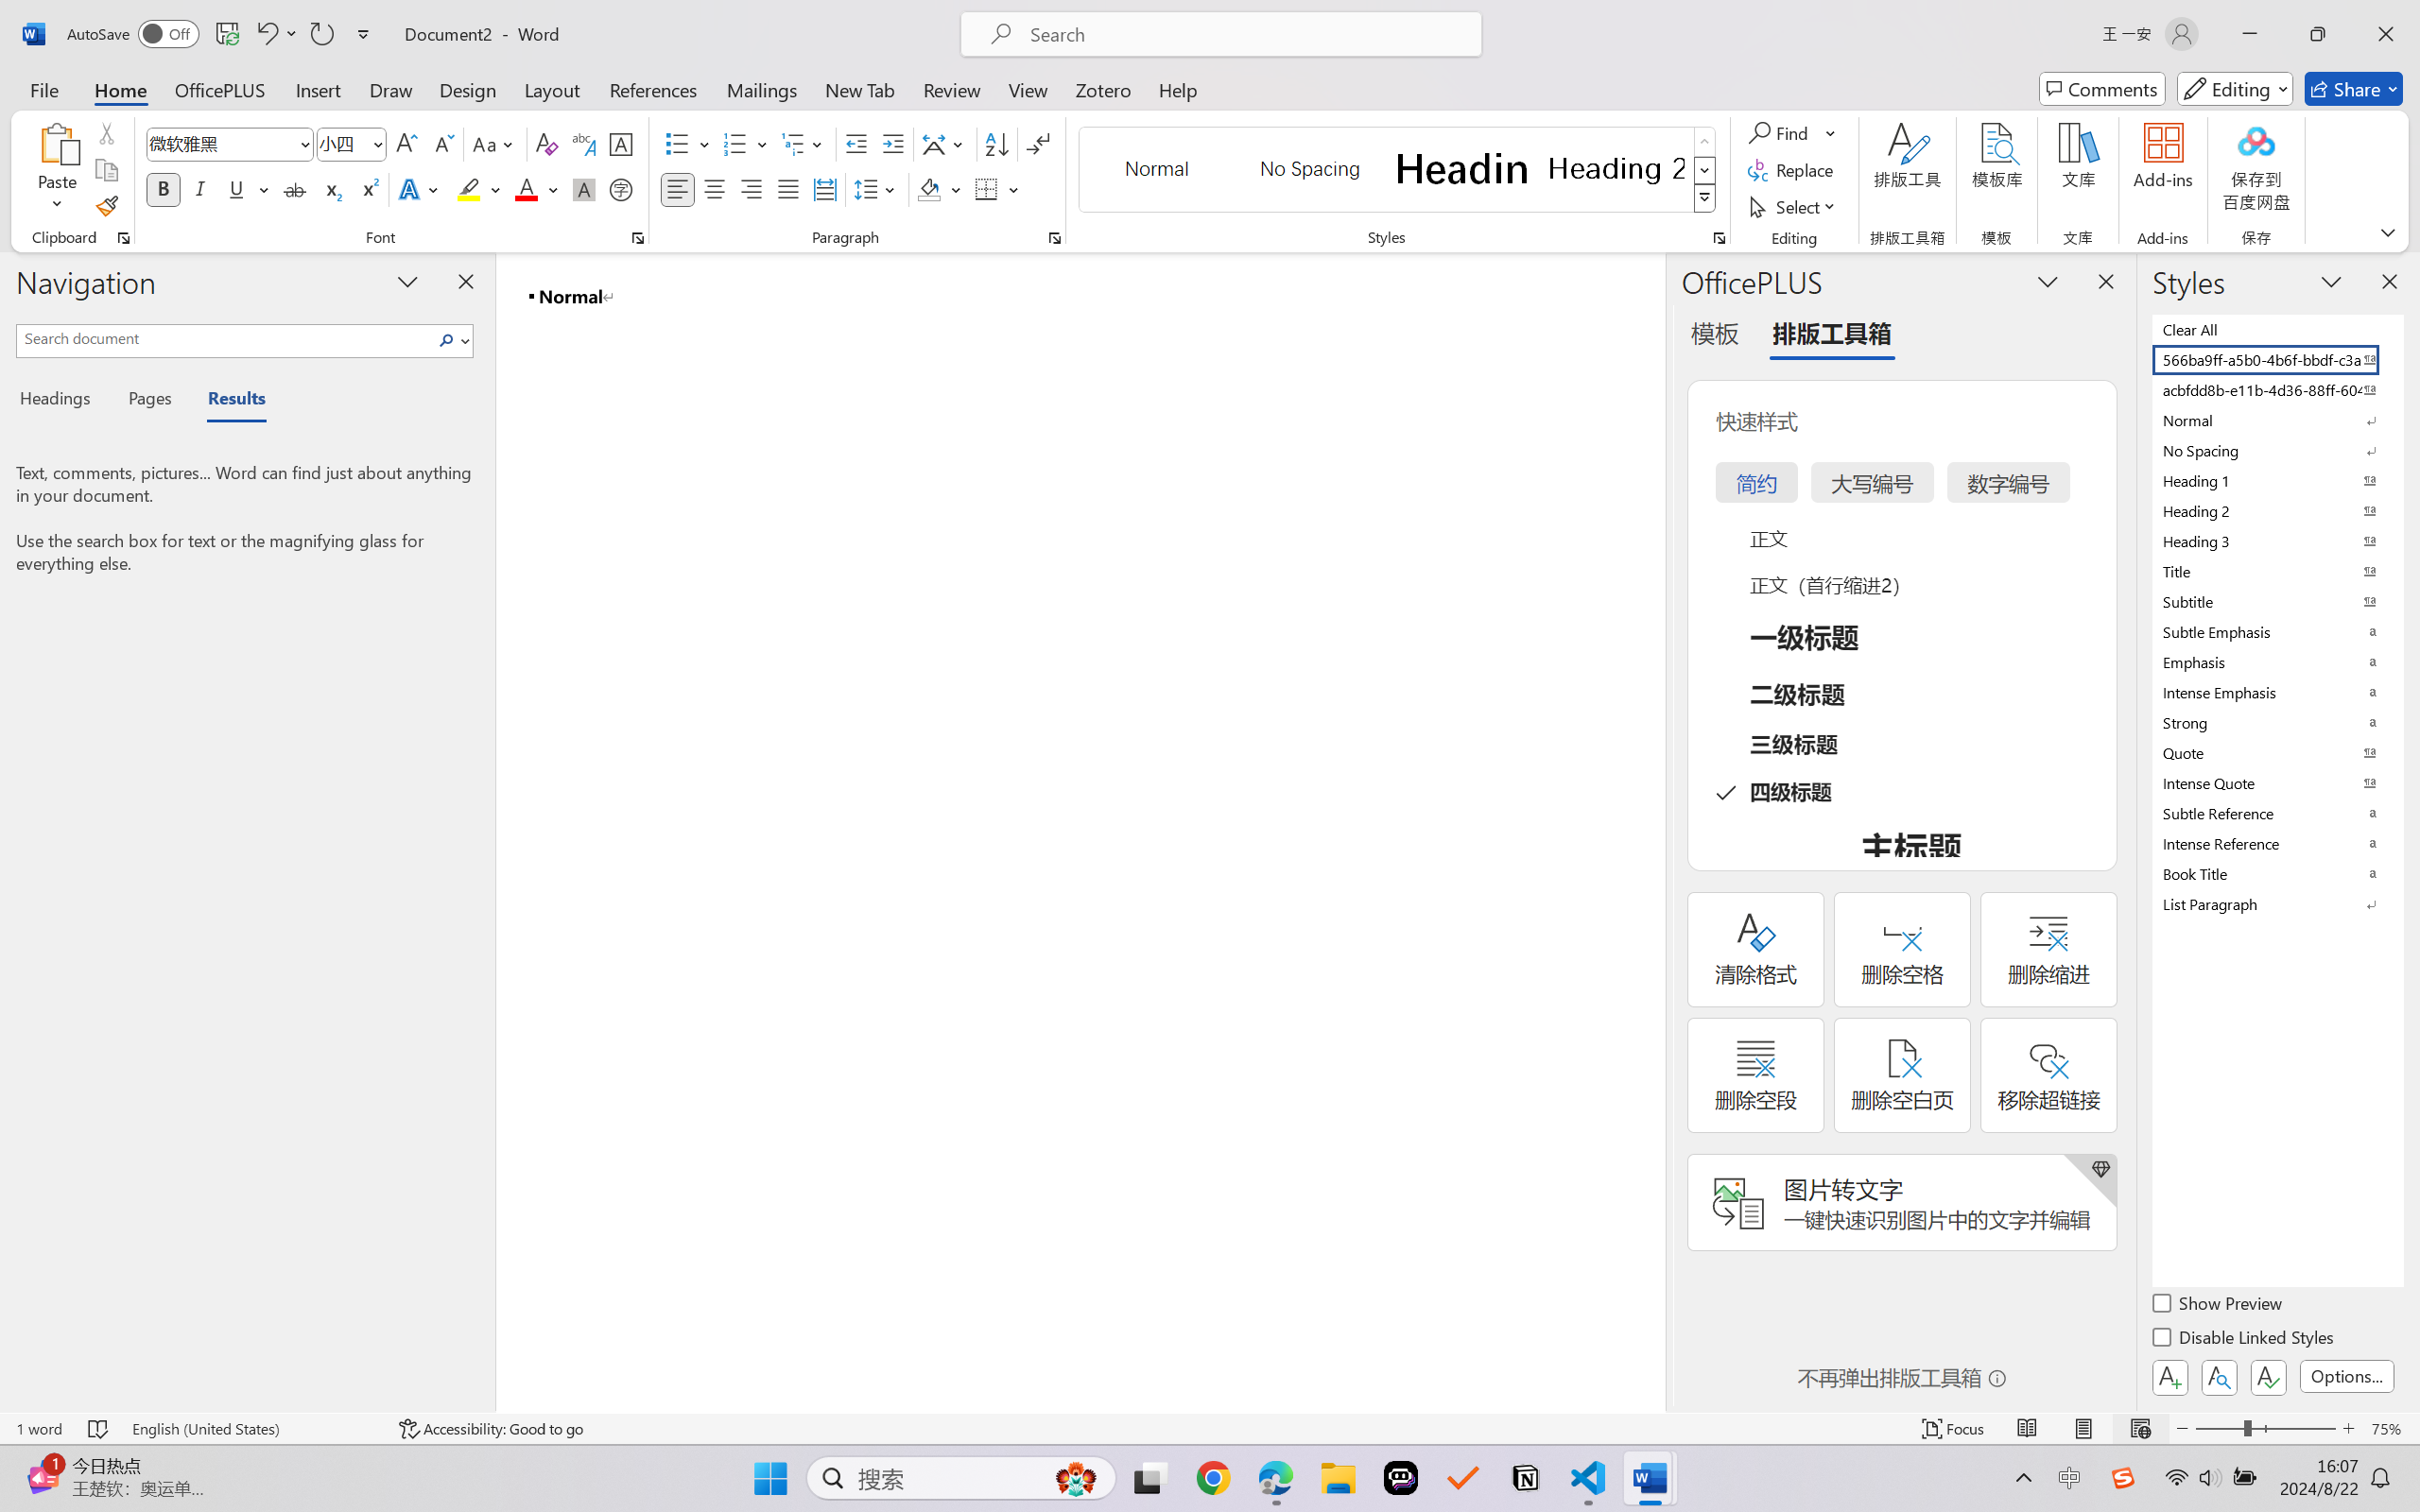 This screenshot has height=1512, width=2420. What do you see at coordinates (492, 1429) in the screenshot?
I see `Accessibility Checker Accessibility: Good to go` at bounding box center [492, 1429].